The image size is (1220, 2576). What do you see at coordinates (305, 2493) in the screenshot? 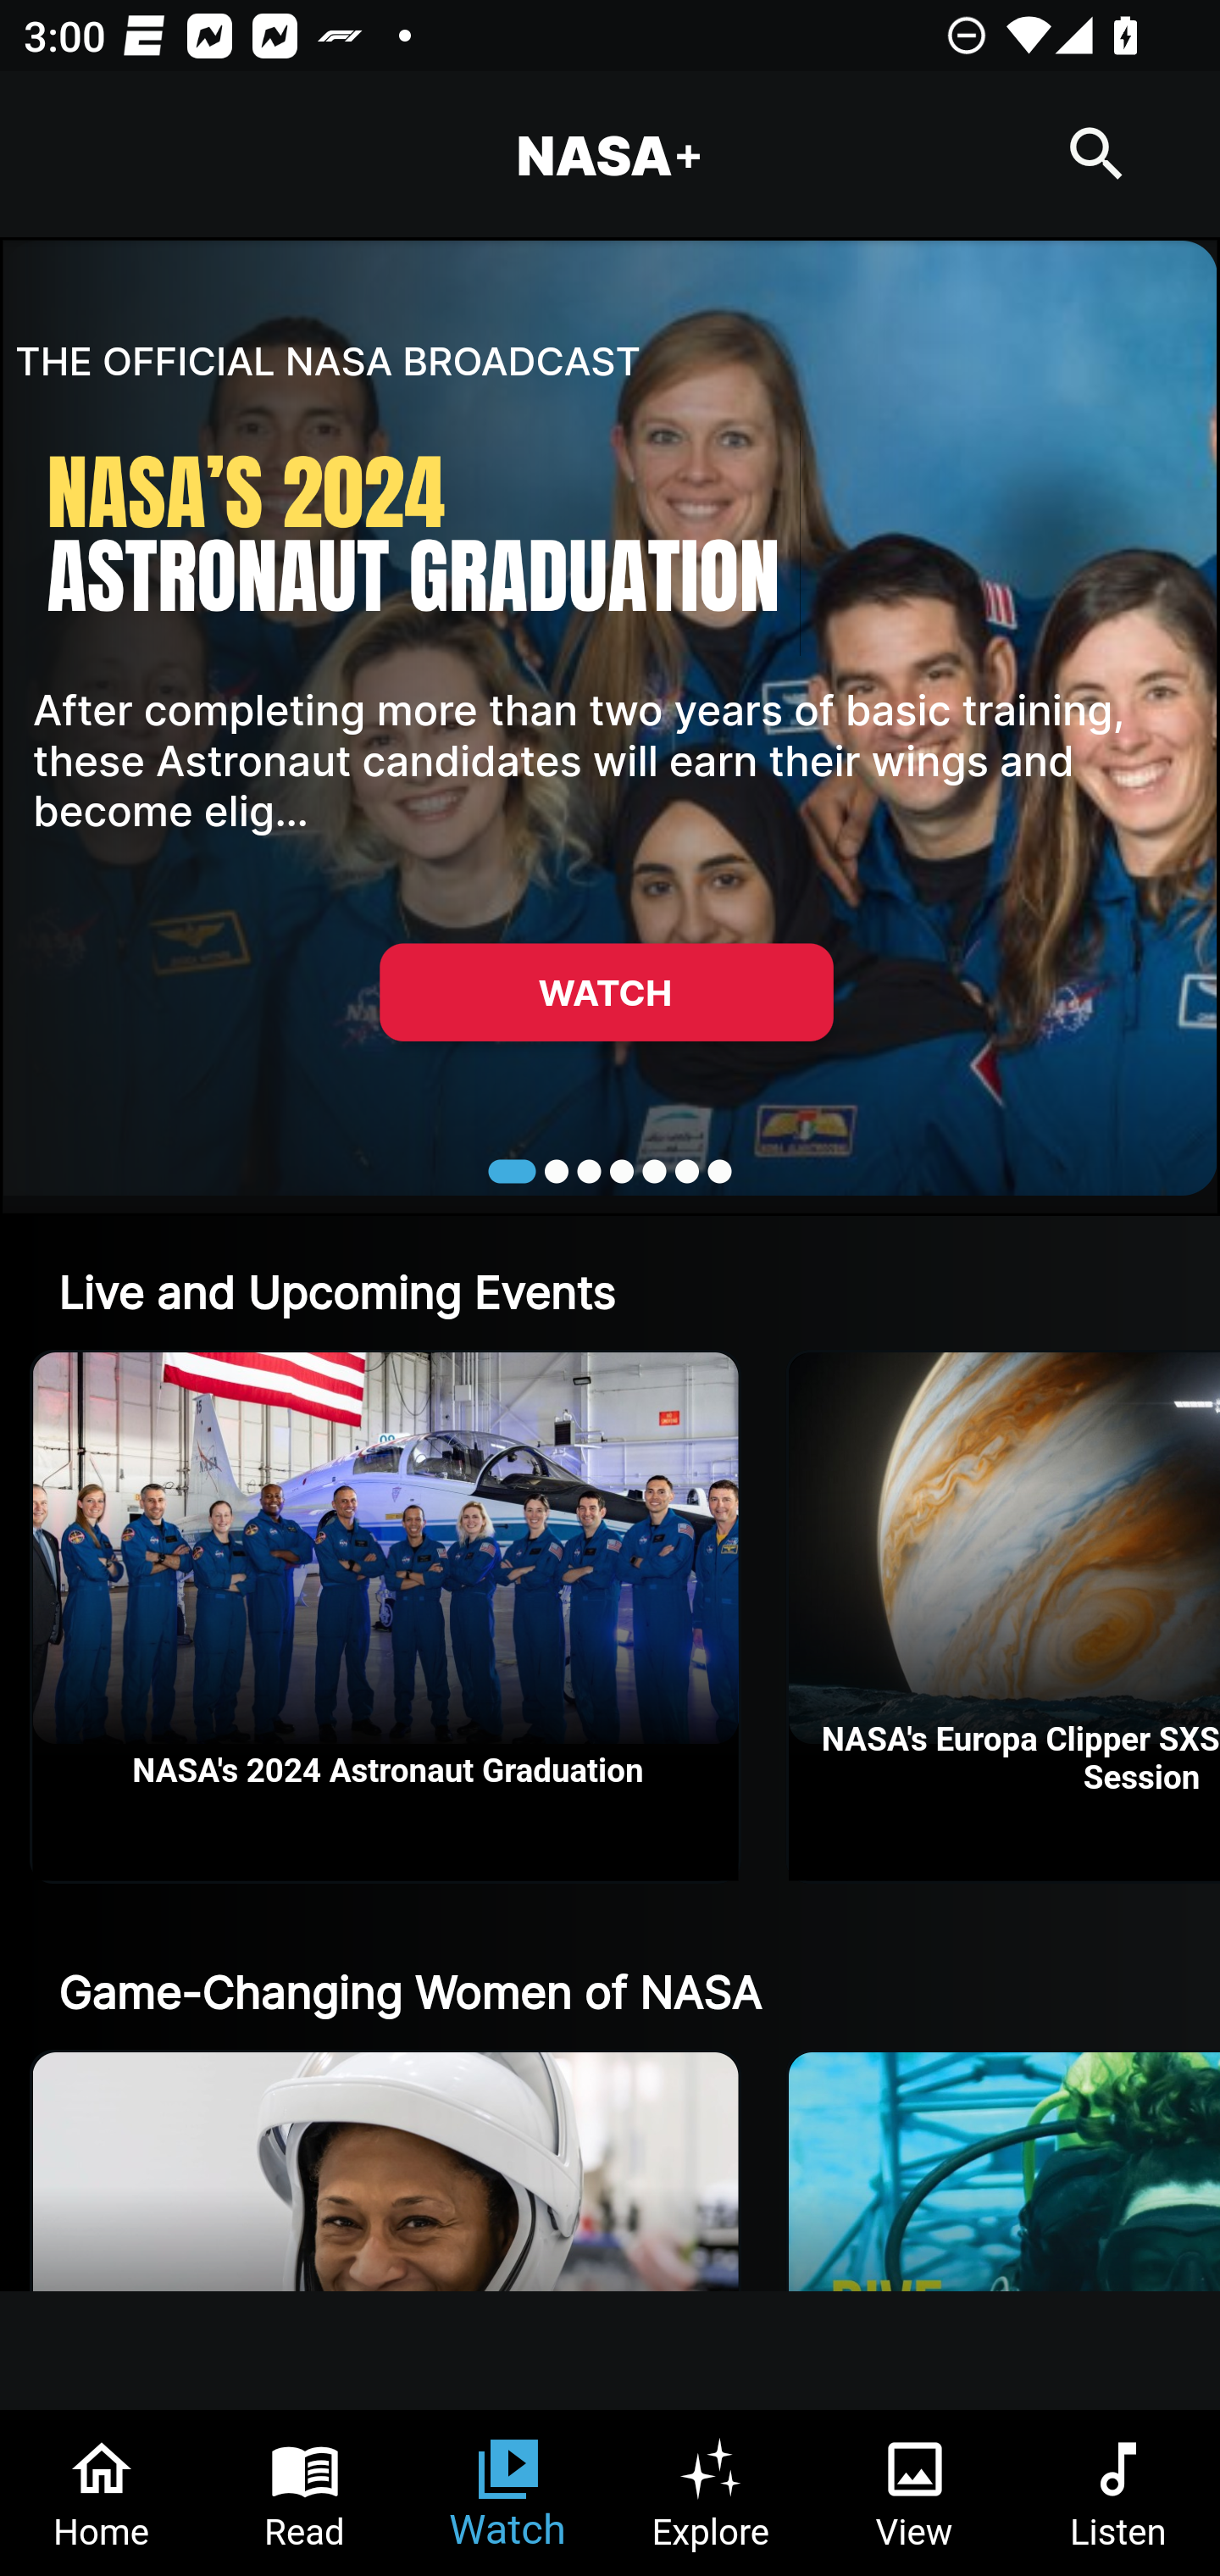
I see `Read
Tab 2 of 6` at bounding box center [305, 2493].